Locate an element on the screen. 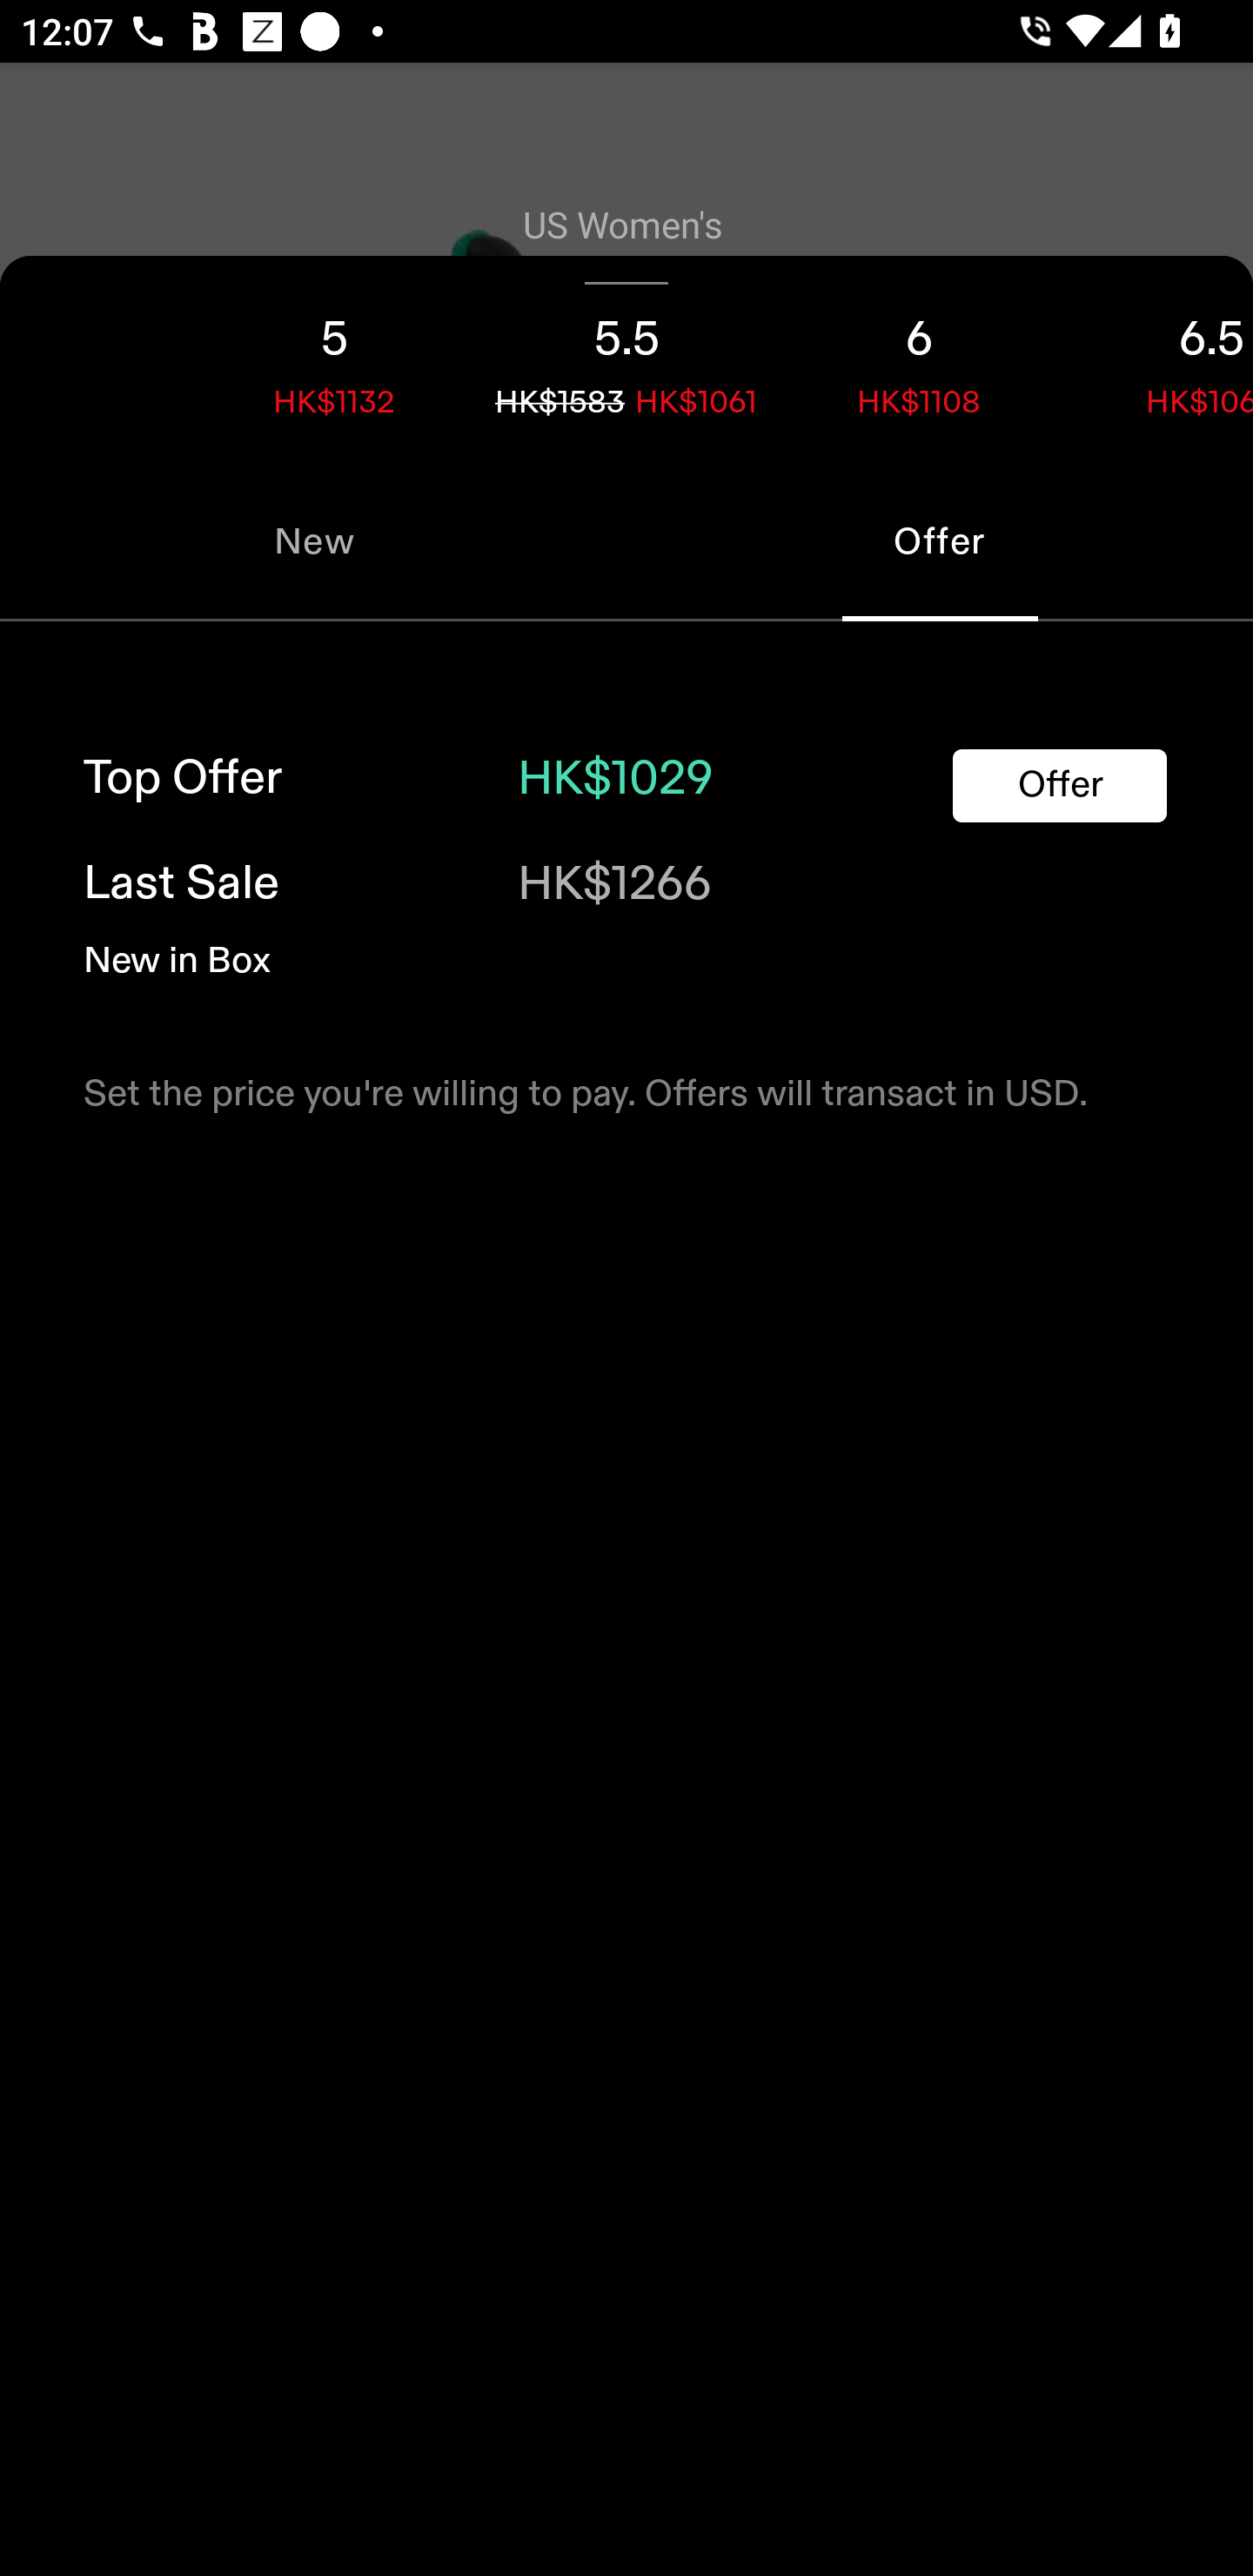  Offer is located at coordinates (1059, 785).